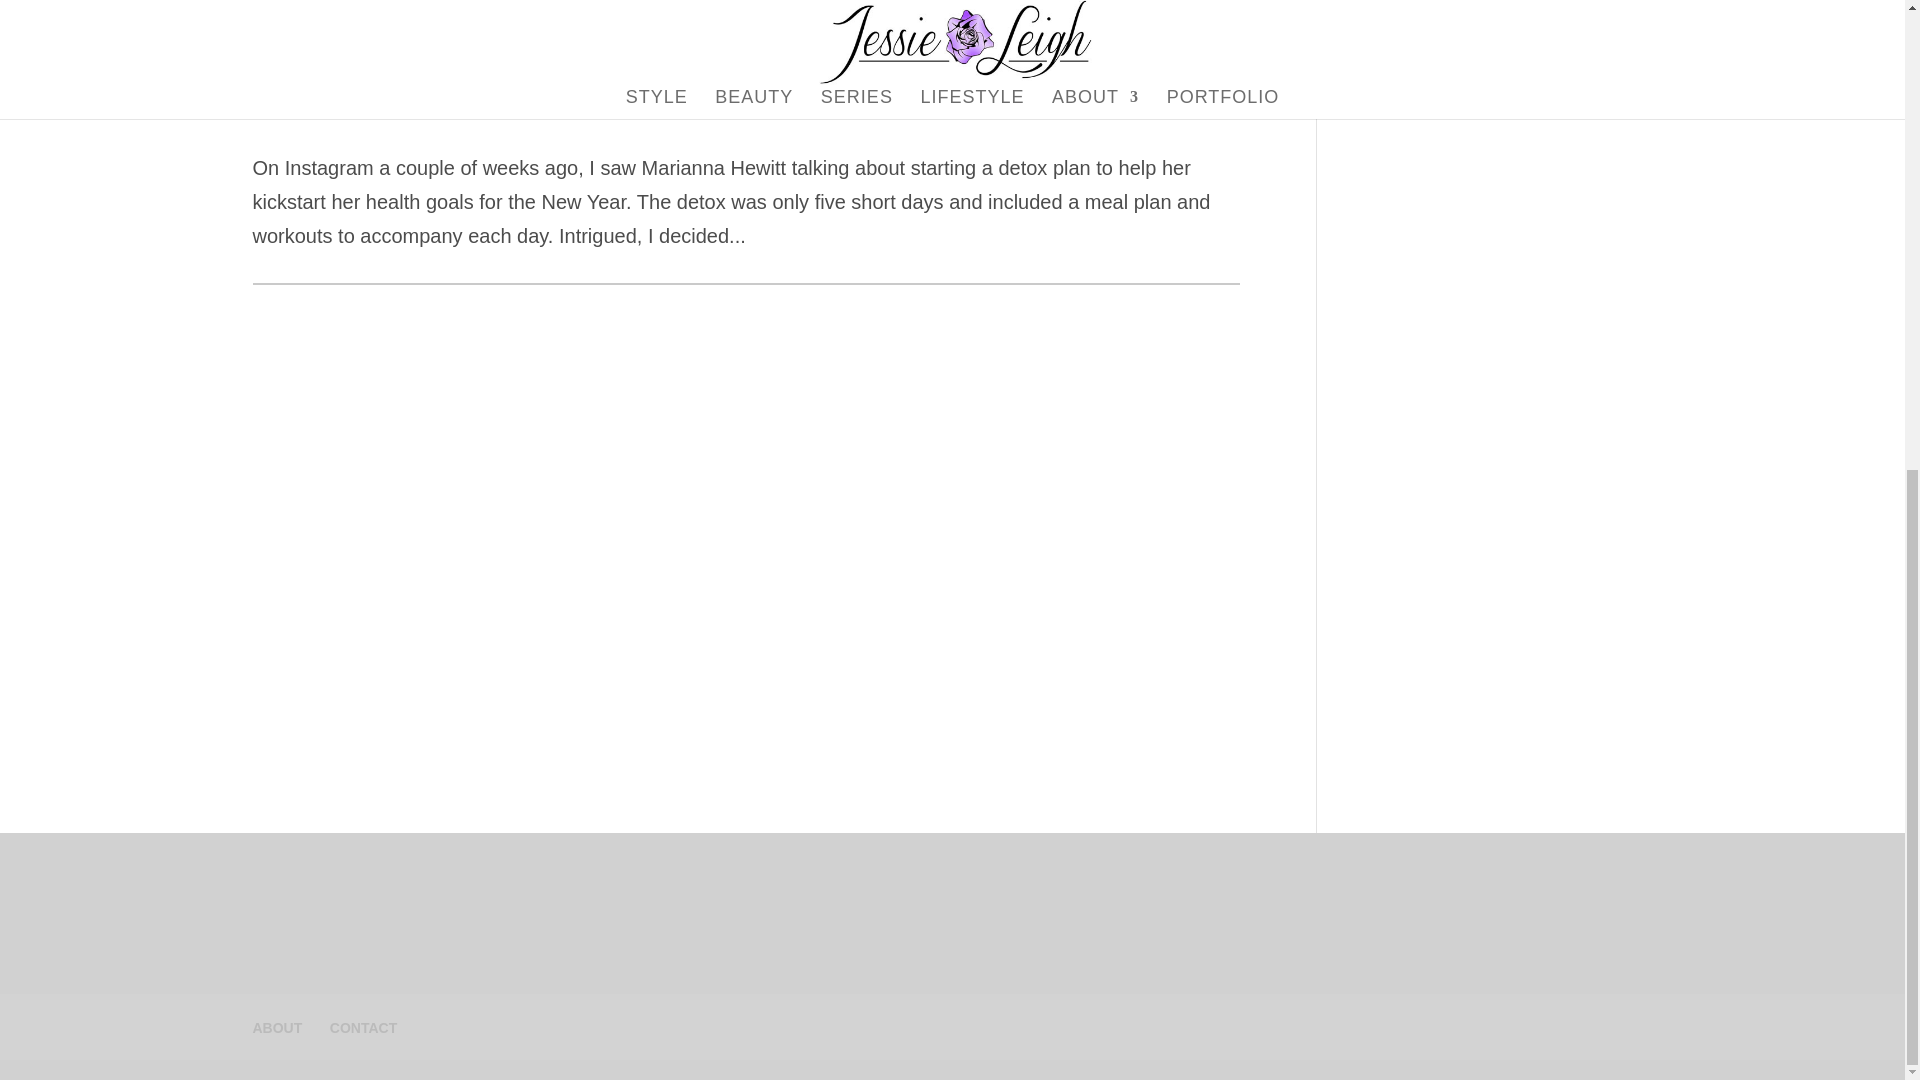 The width and height of the screenshot is (1920, 1080). I want to click on WELLNESS, so click(386, 112).